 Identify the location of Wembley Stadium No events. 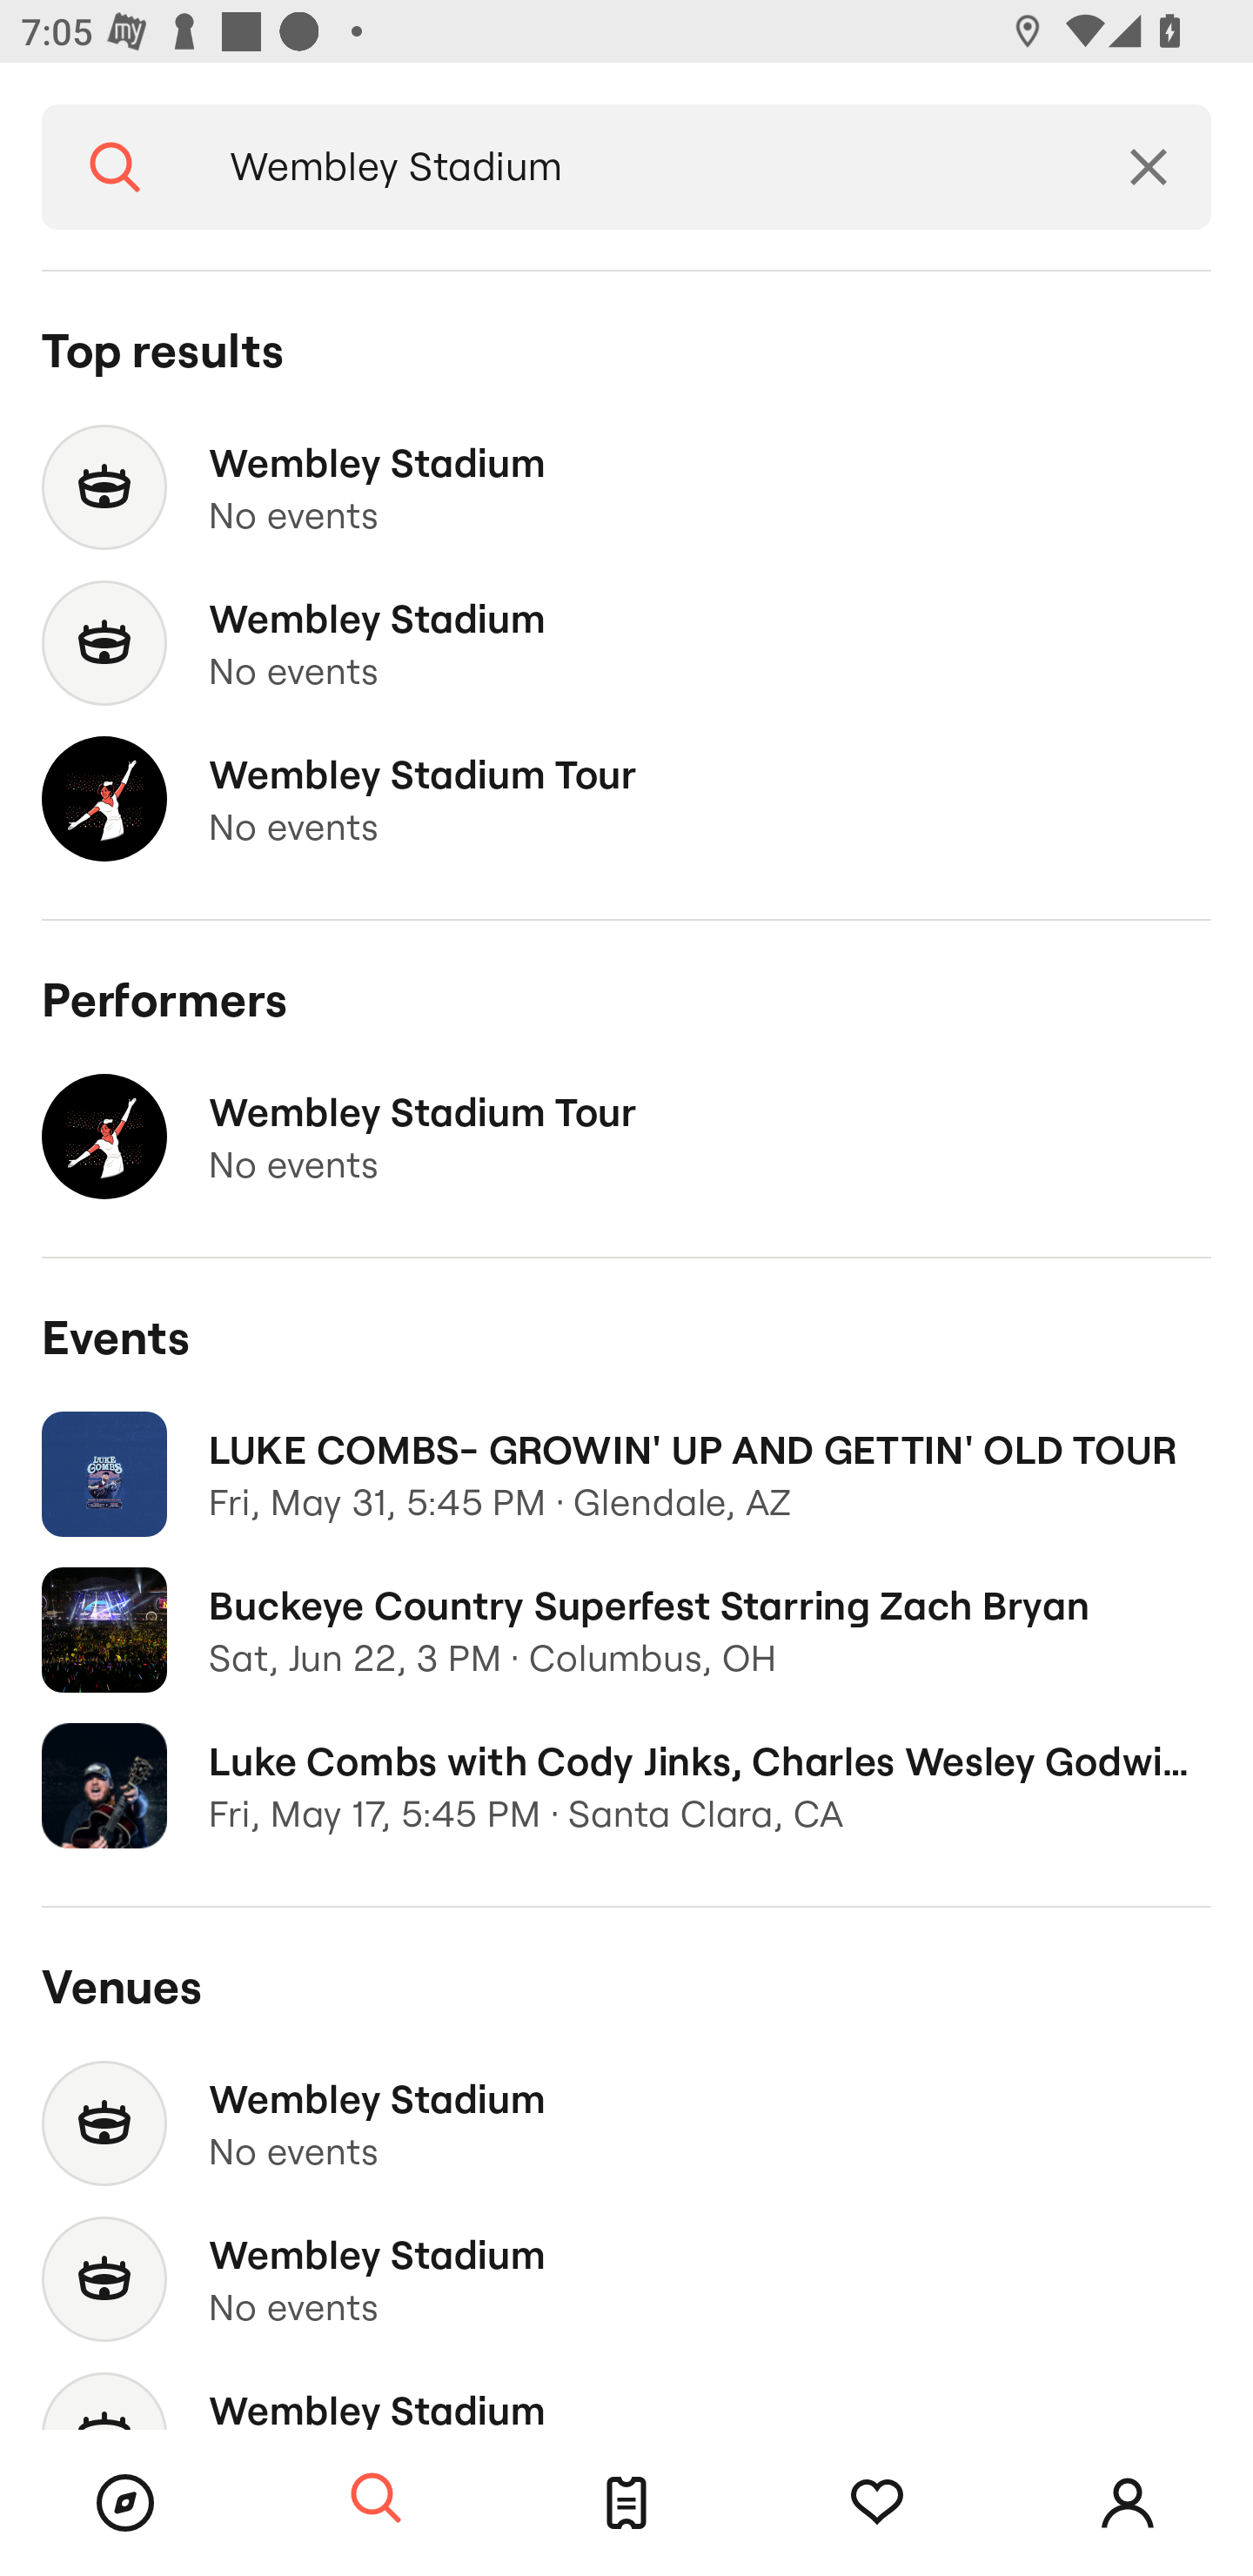
(626, 2123).